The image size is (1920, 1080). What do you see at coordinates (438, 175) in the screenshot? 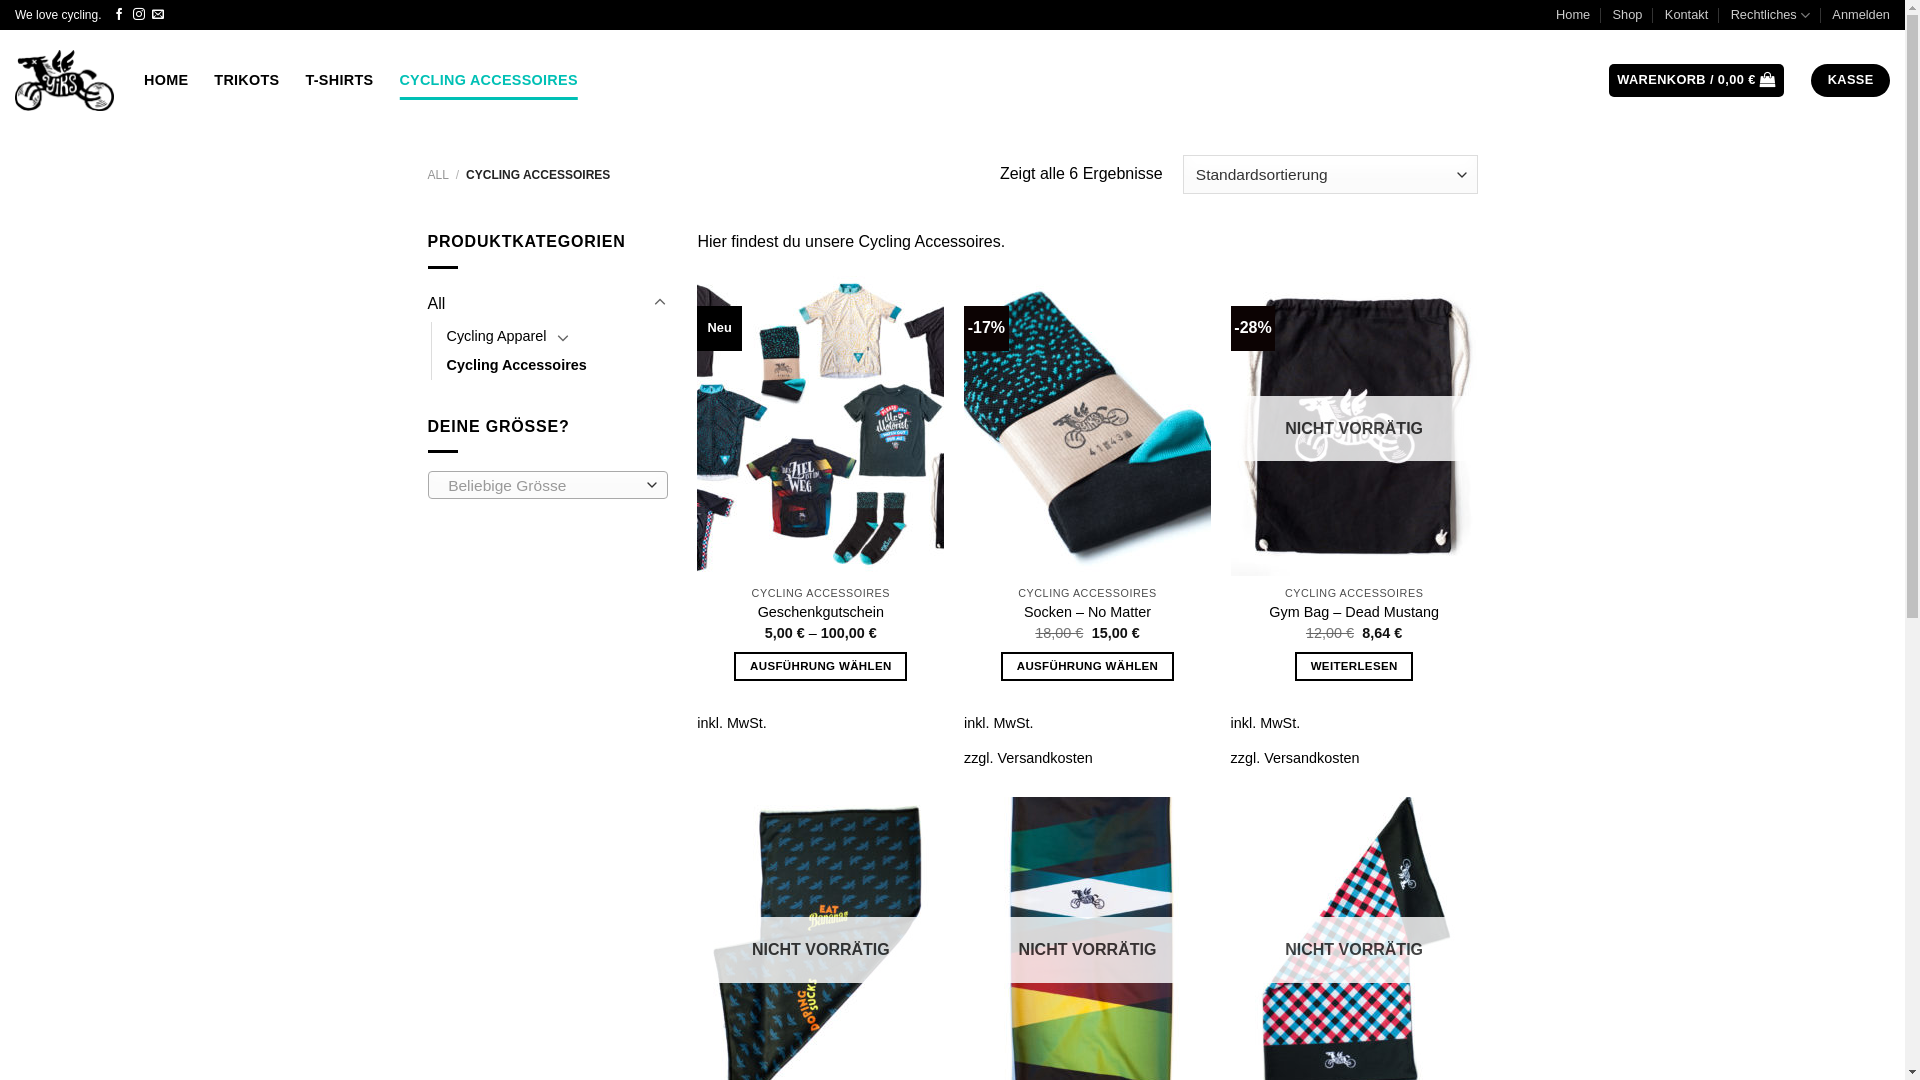
I see `ALL` at bounding box center [438, 175].